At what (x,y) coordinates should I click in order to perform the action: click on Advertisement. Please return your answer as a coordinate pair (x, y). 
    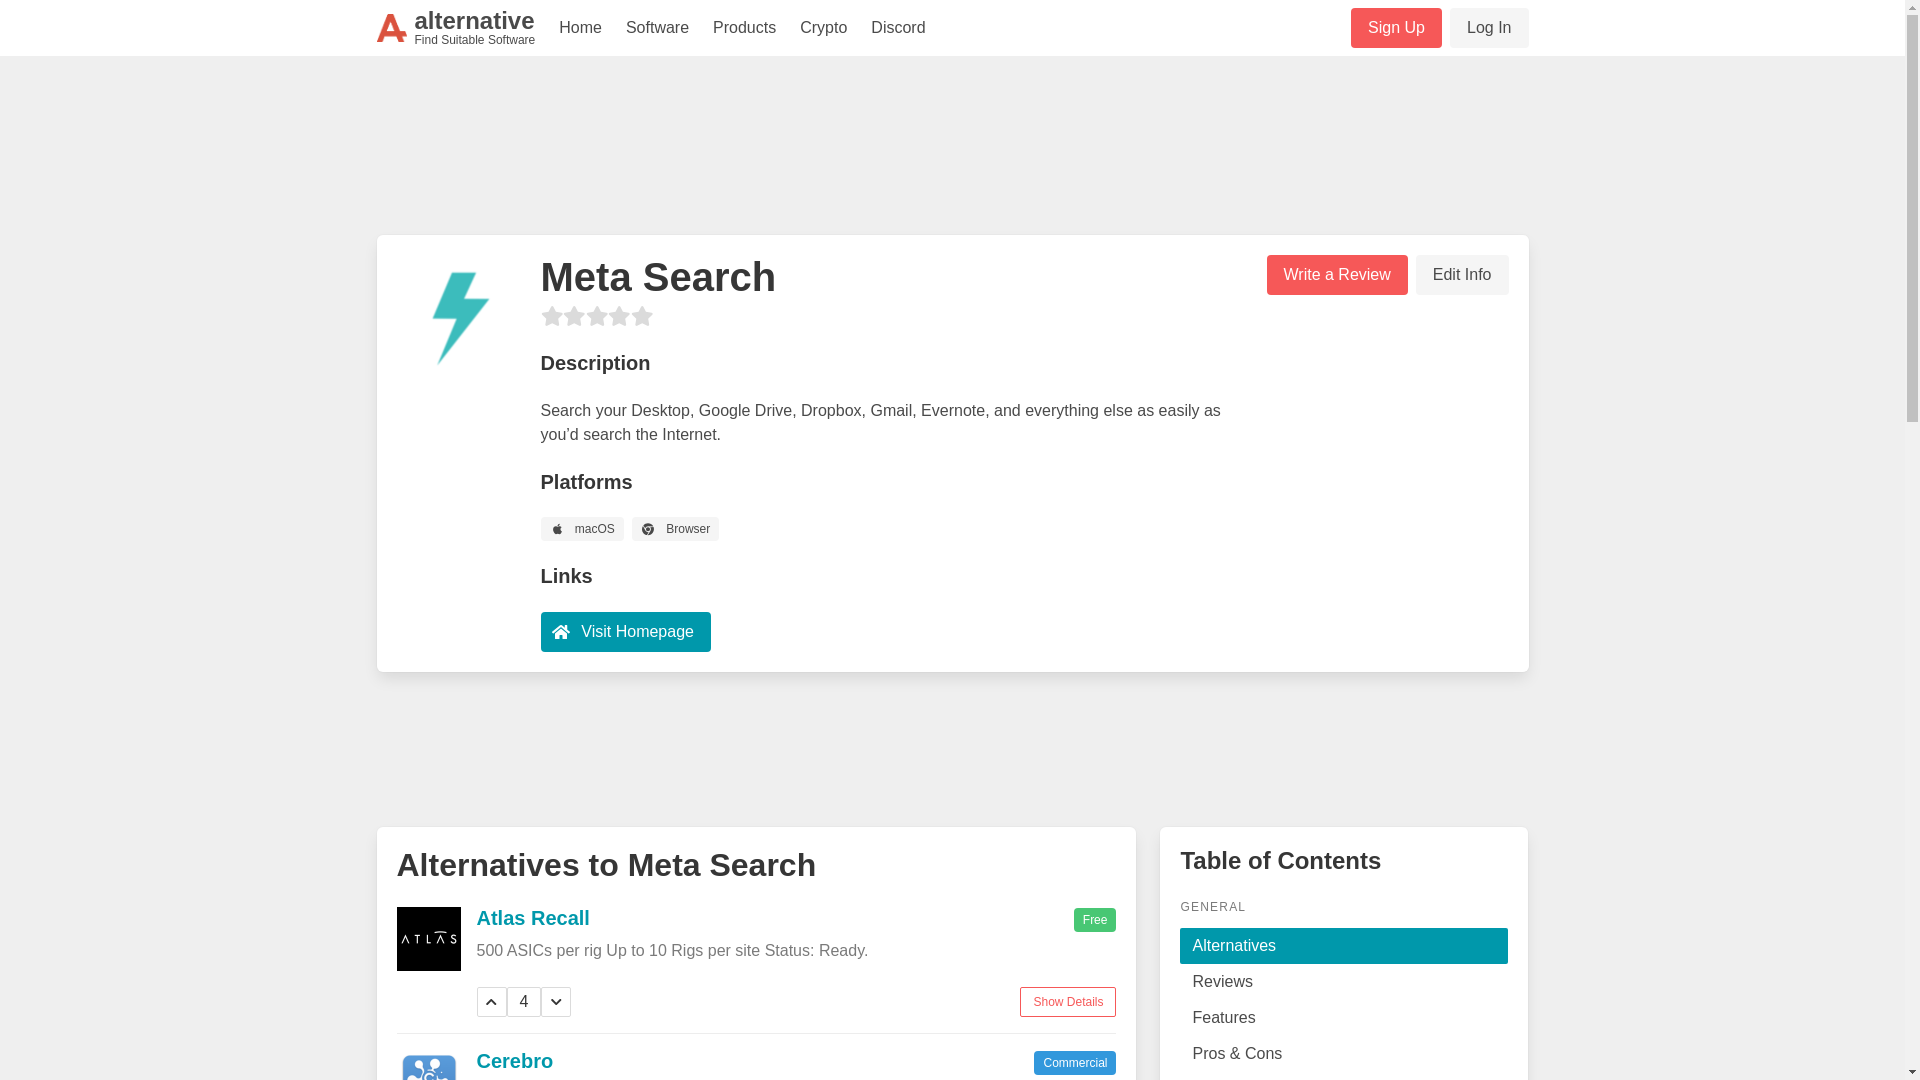
    Looking at the image, I should click on (951, 154).